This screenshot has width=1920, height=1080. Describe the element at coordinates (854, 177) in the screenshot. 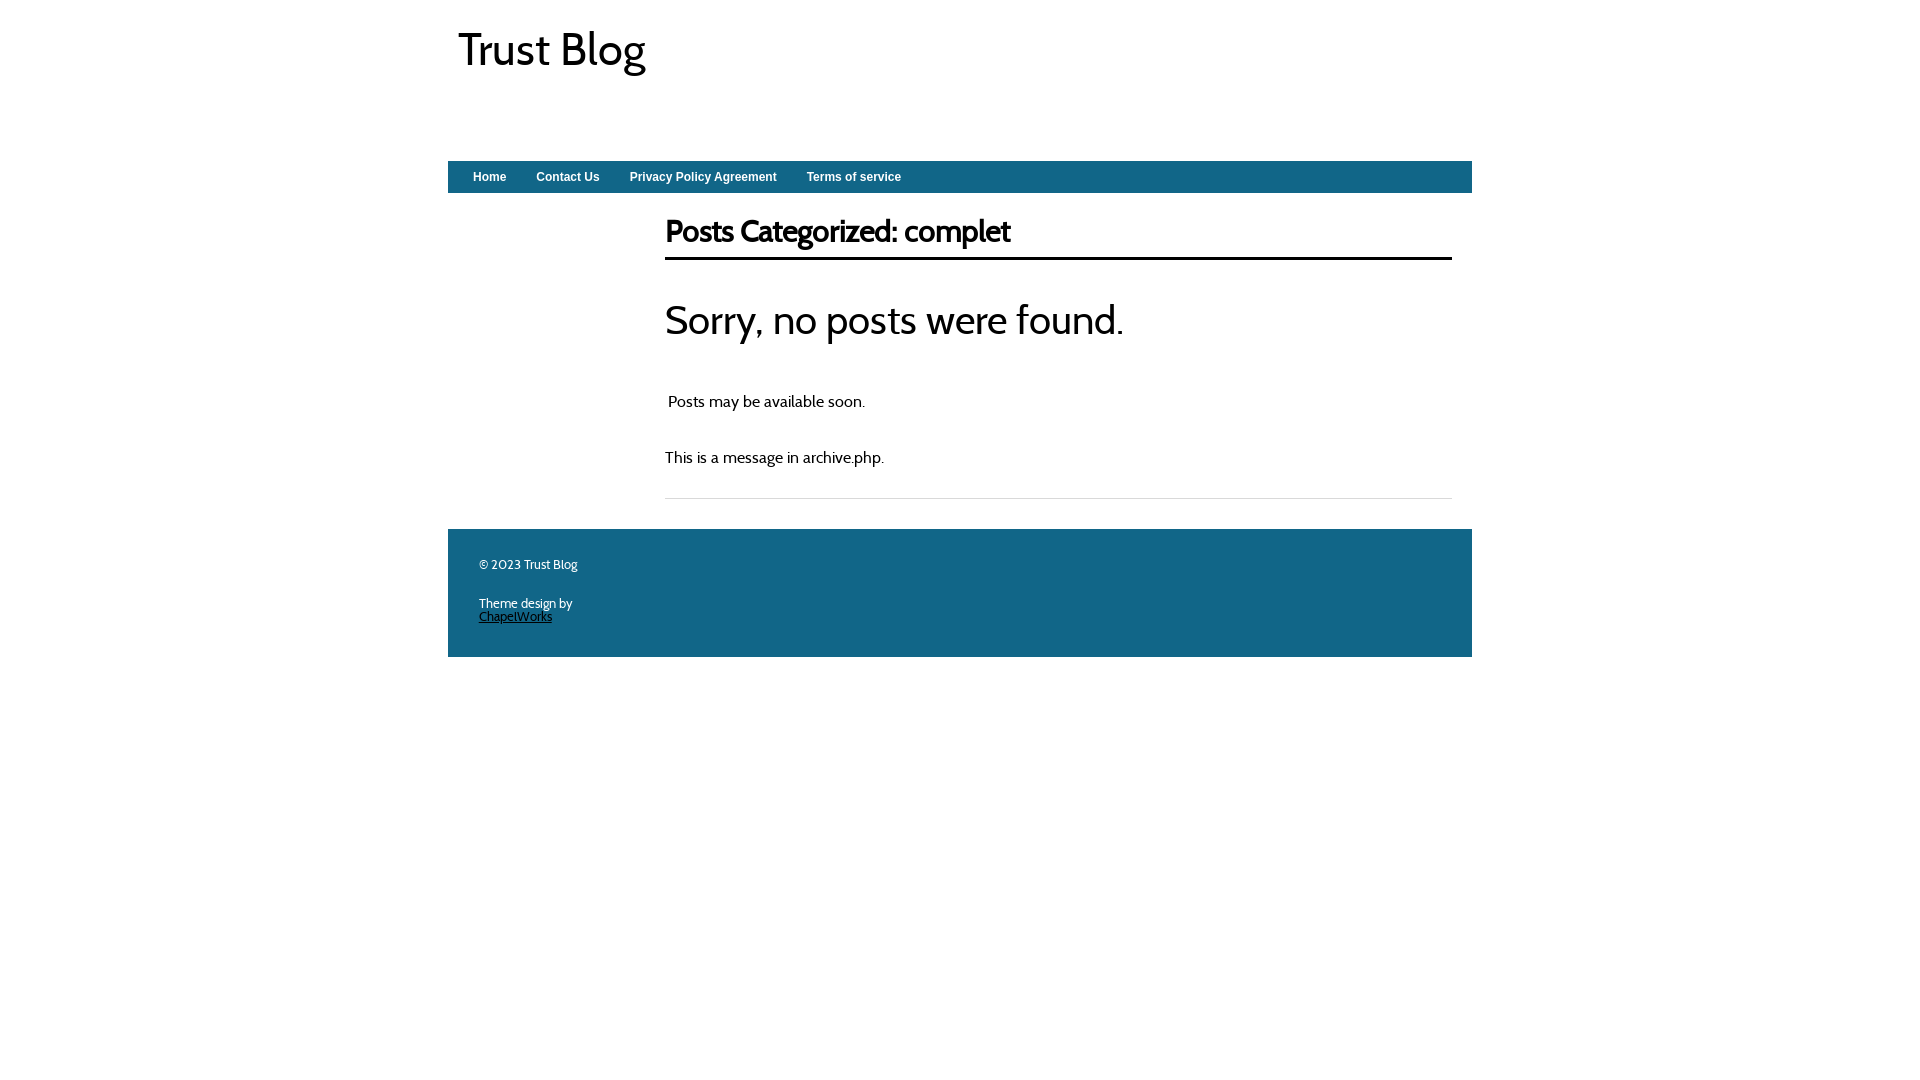

I see `Terms of service` at that location.